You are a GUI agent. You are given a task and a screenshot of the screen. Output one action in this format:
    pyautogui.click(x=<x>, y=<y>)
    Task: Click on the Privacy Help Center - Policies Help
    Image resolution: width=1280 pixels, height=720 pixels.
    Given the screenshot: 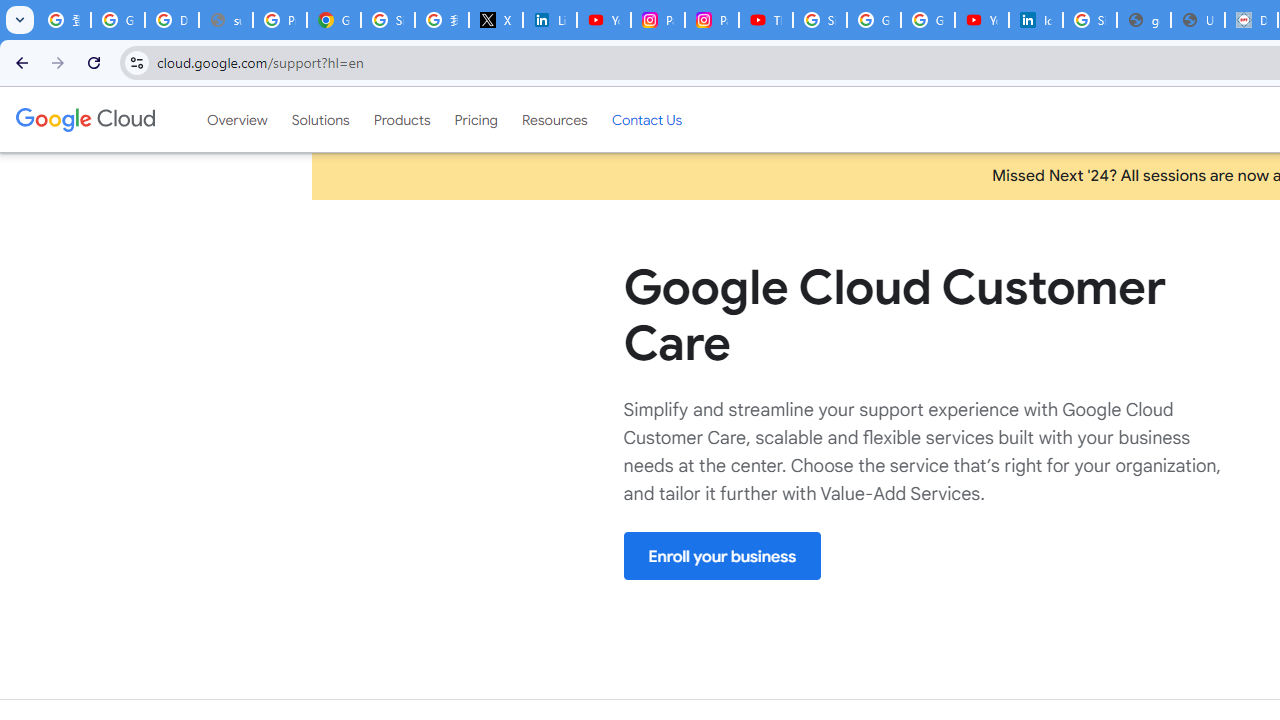 What is the action you would take?
    pyautogui.click(x=280, y=20)
    